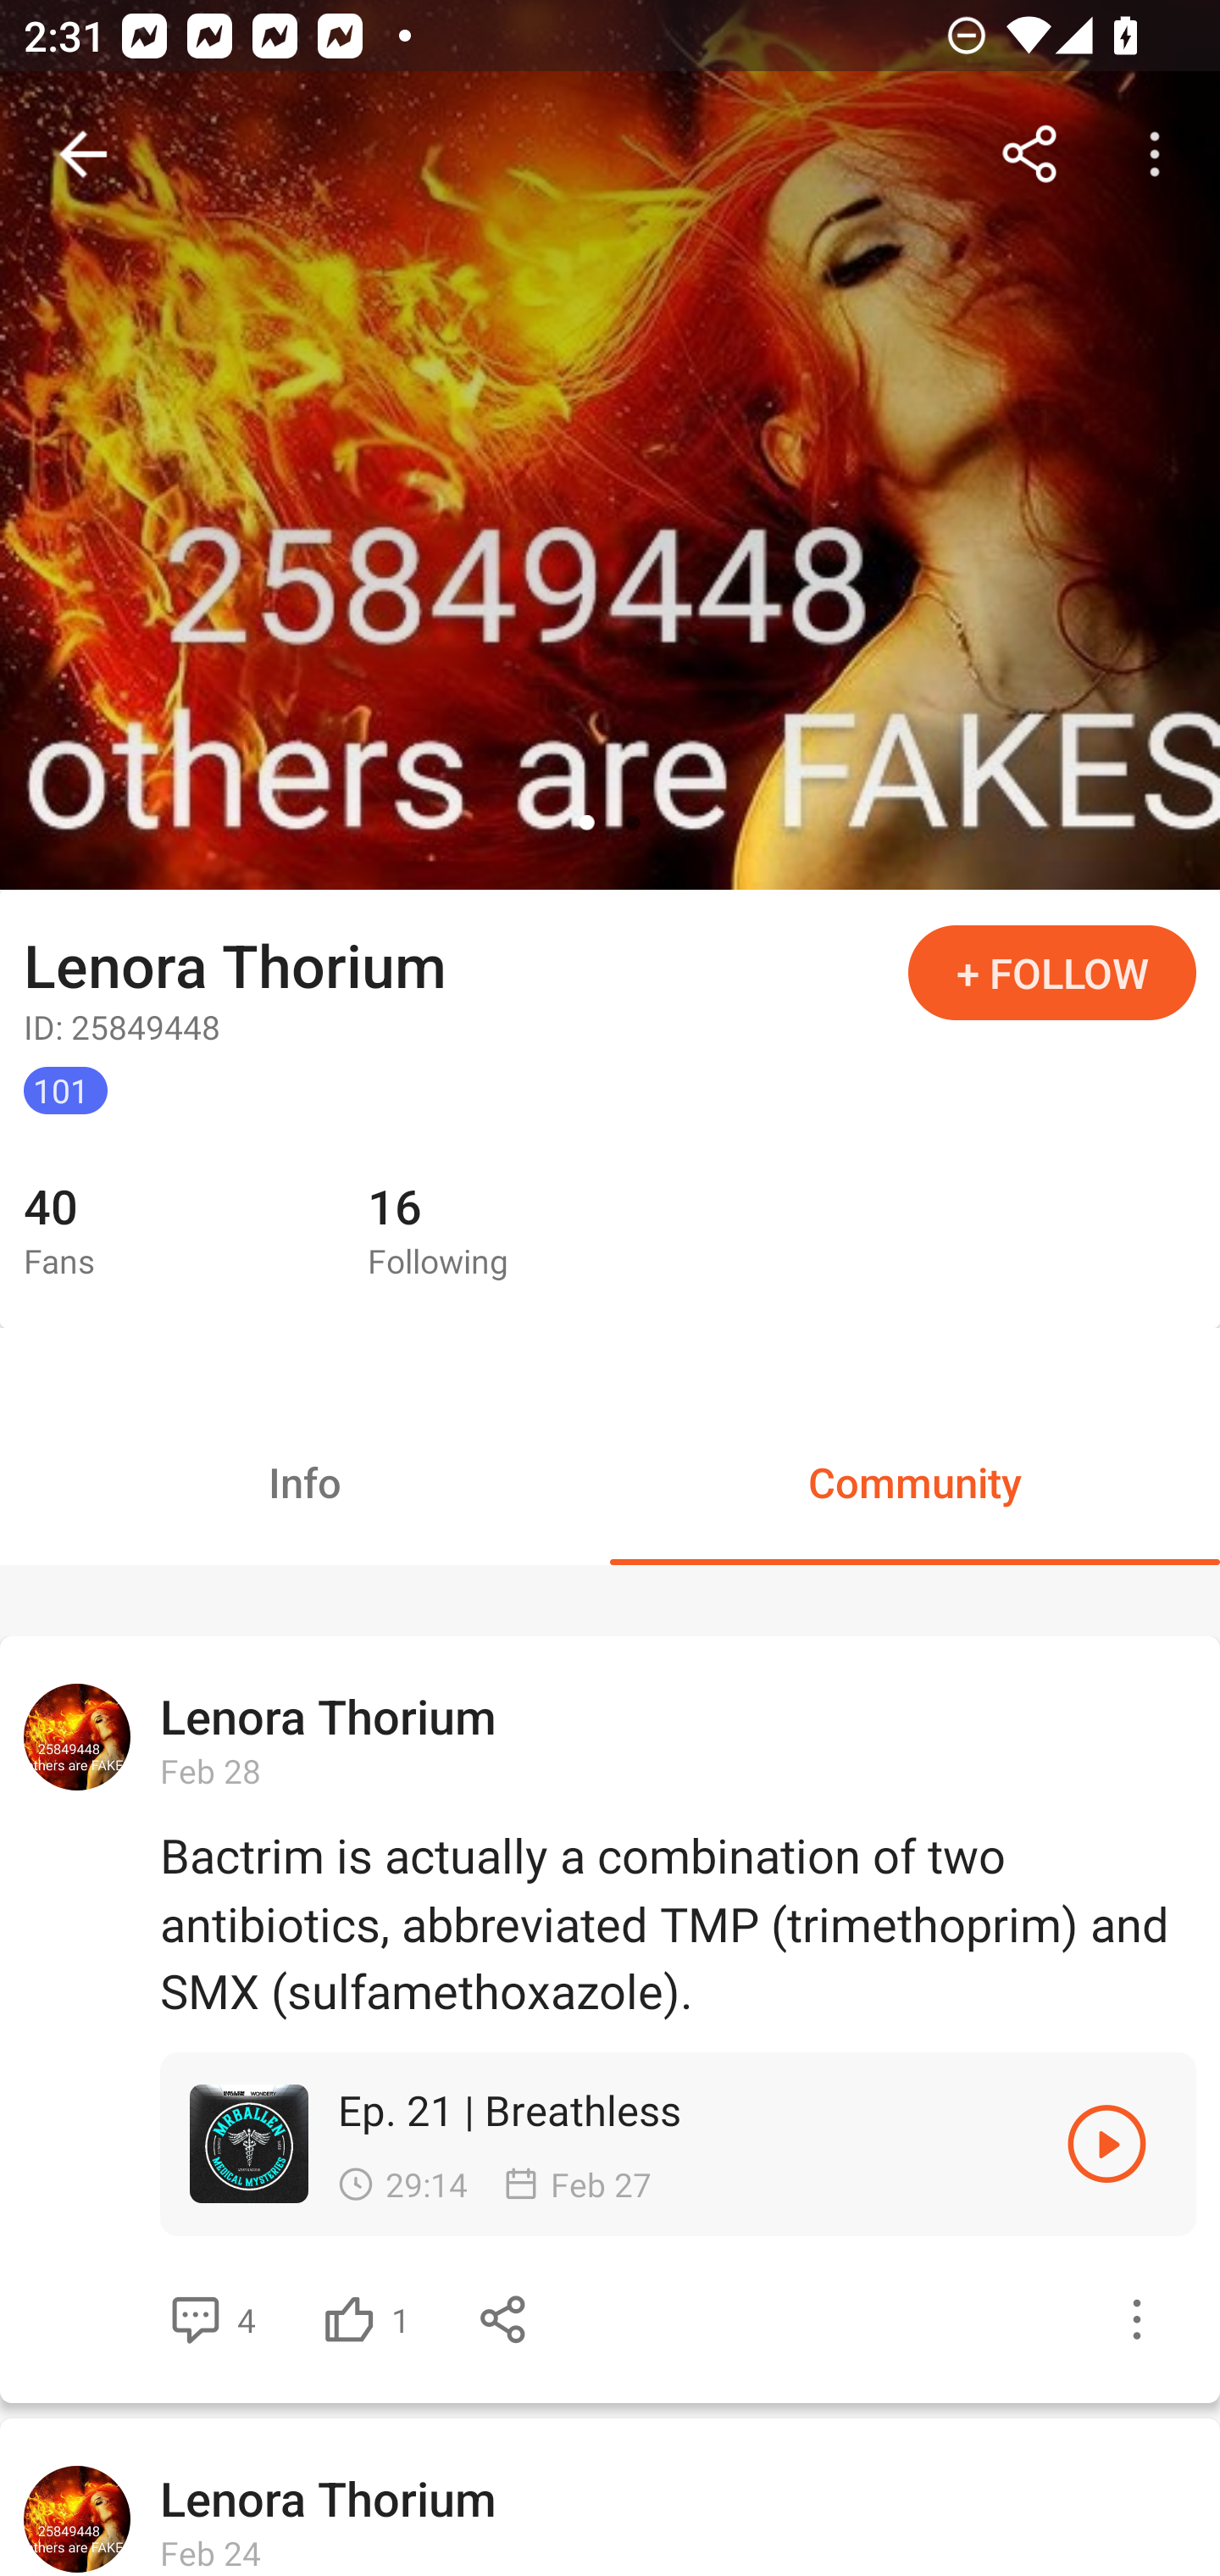  What do you see at coordinates (1106, 2144) in the screenshot?
I see `` at bounding box center [1106, 2144].